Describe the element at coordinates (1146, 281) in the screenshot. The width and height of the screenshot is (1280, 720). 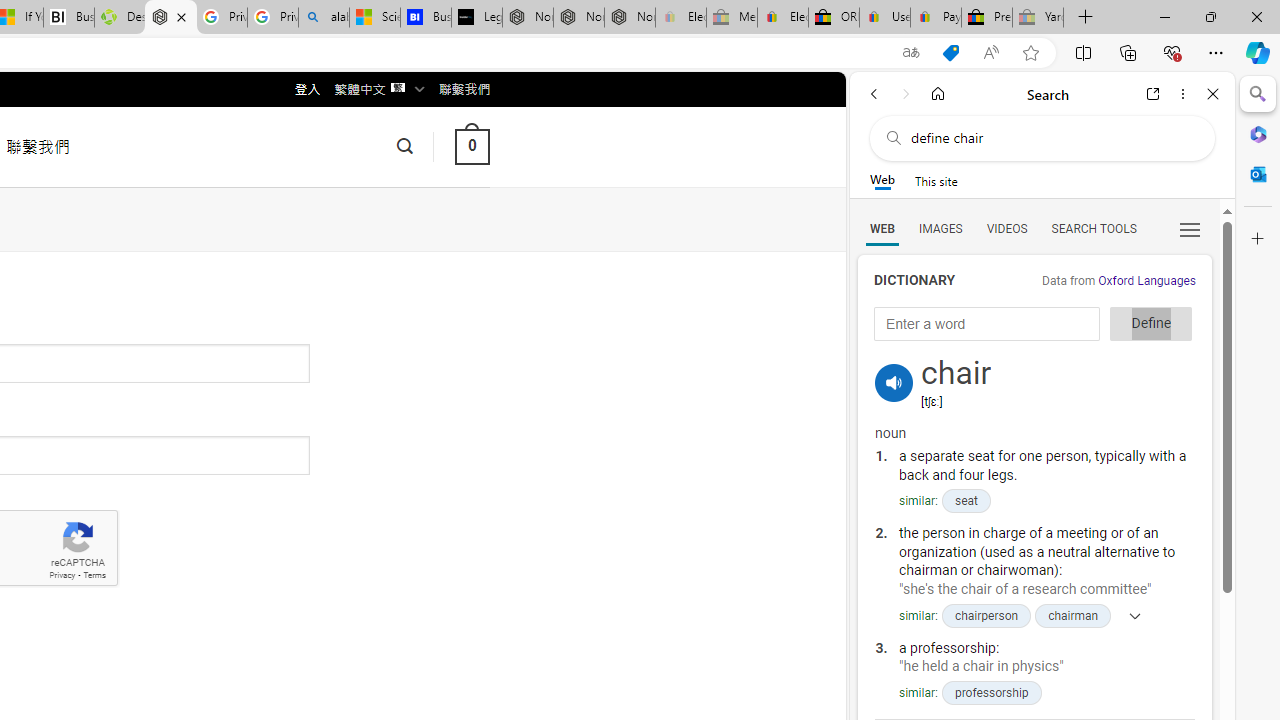
I see `Oxford Languages` at that location.